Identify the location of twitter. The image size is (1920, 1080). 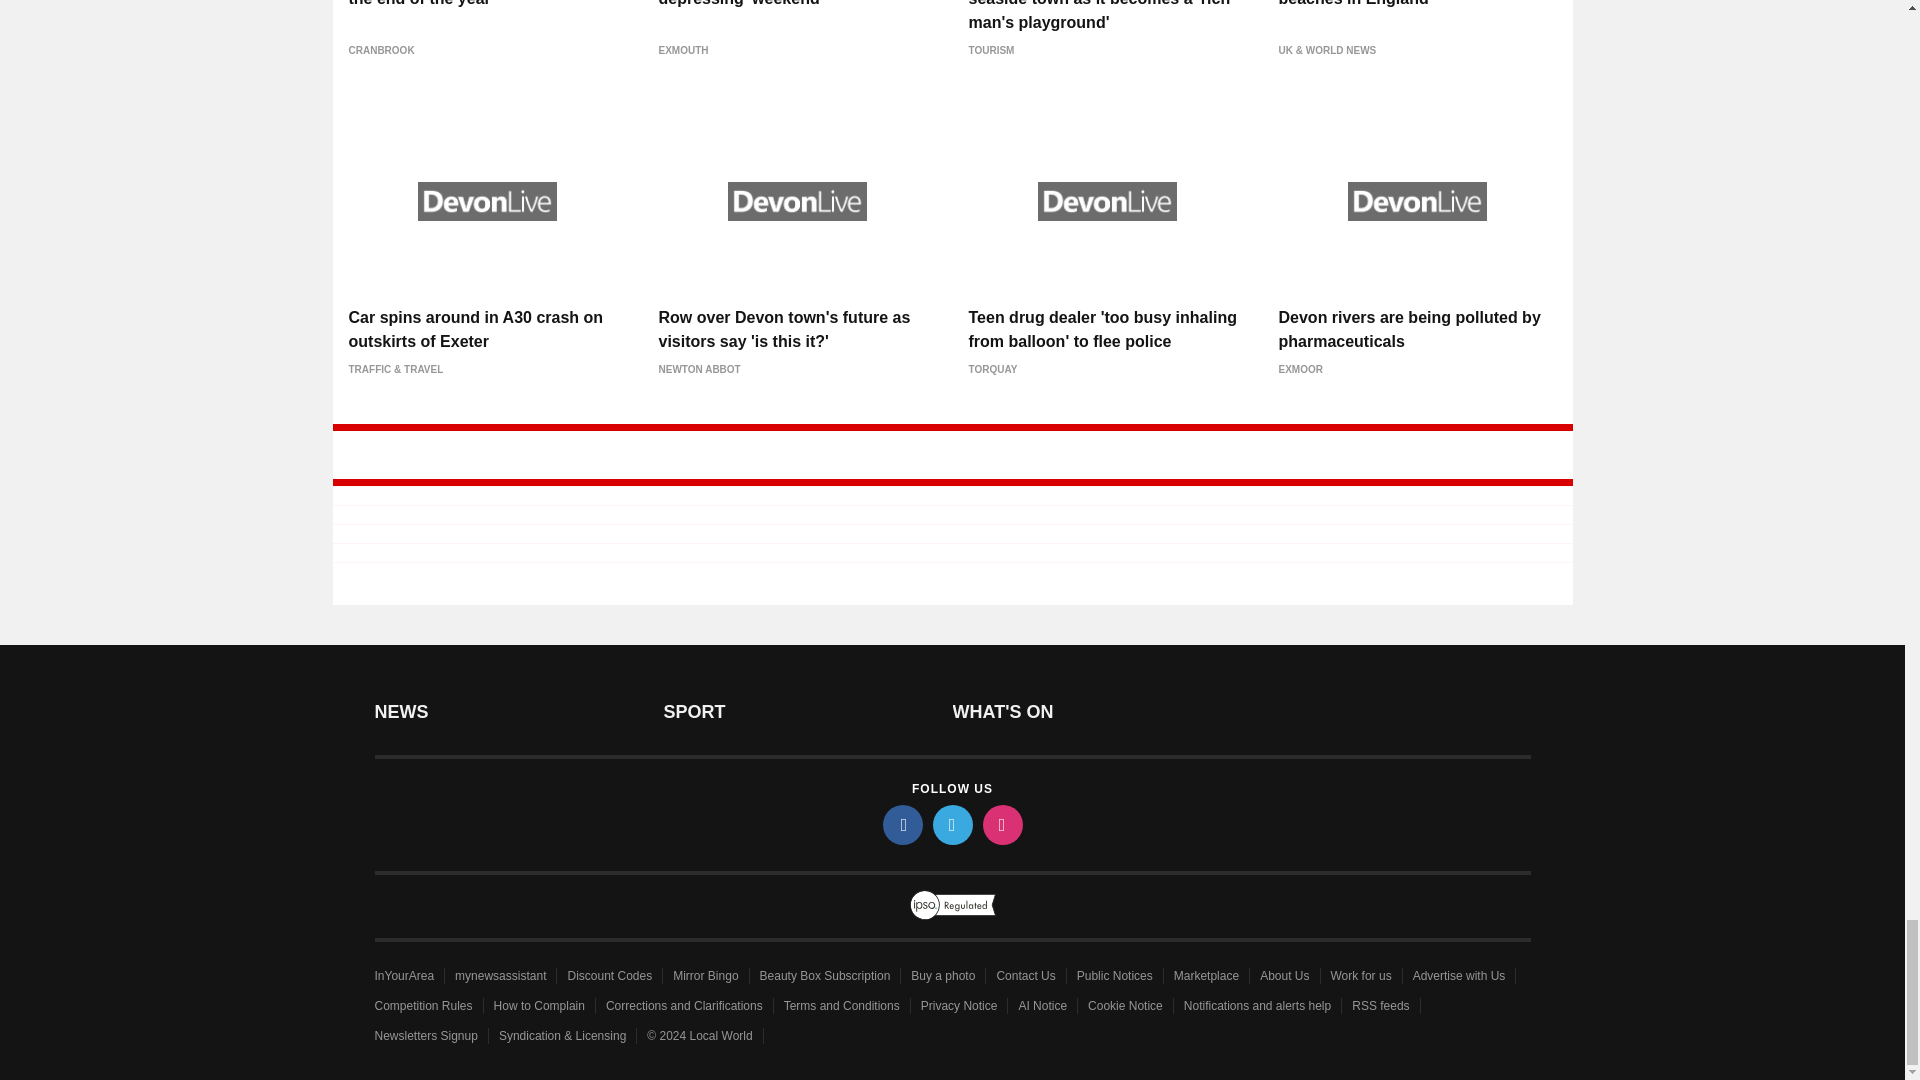
(951, 824).